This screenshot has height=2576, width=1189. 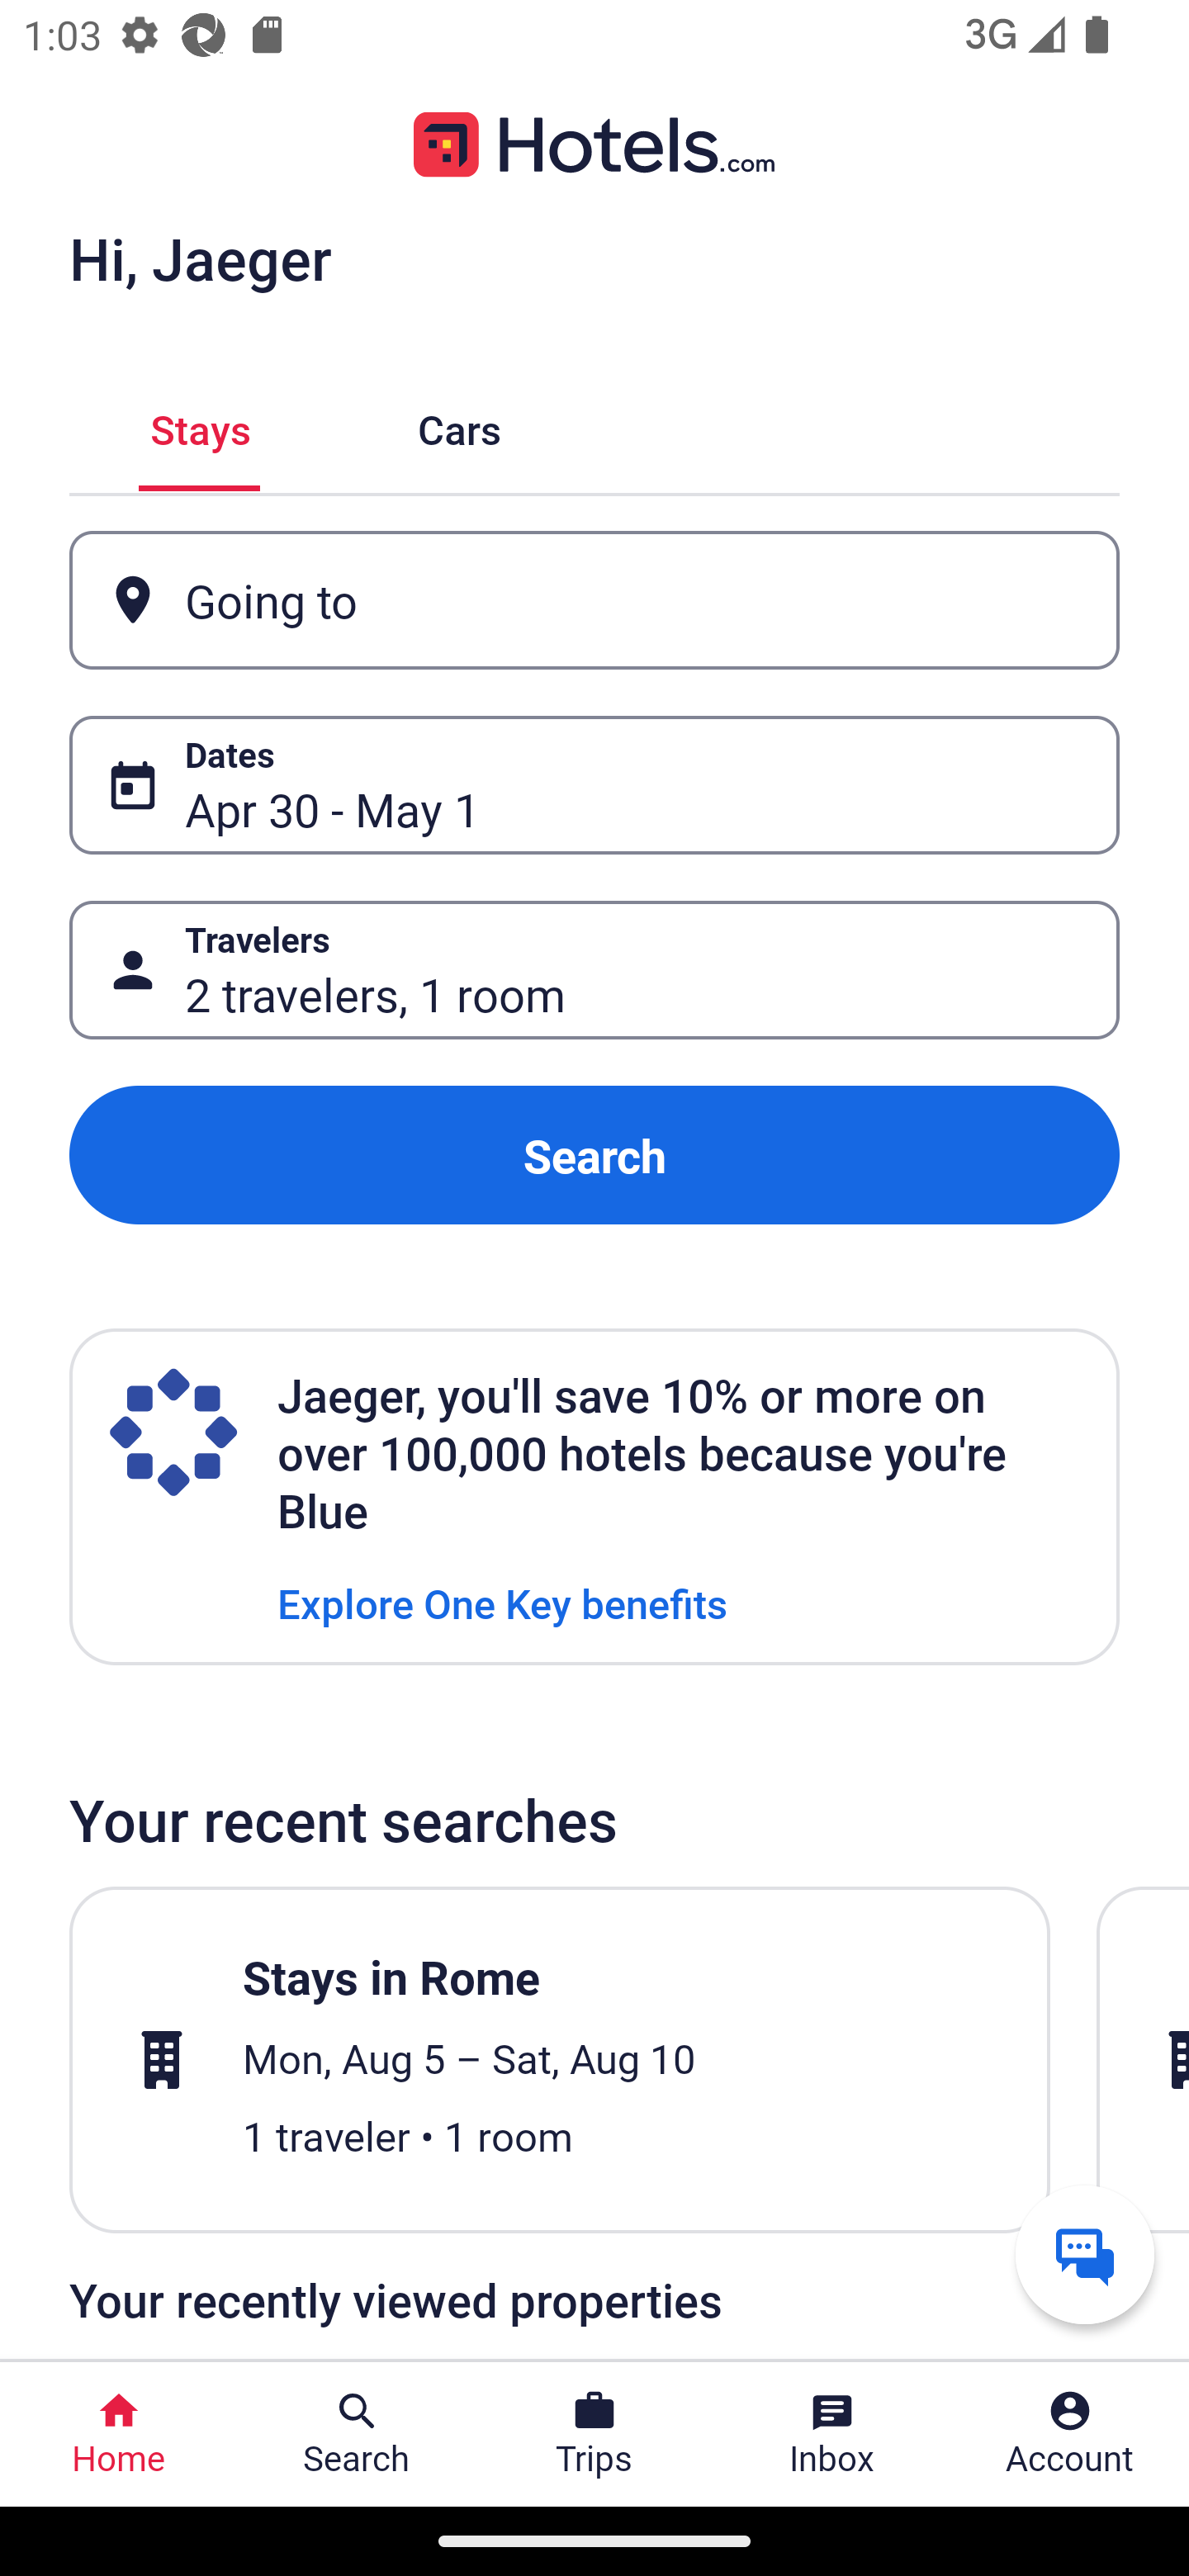 I want to click on Get help from a virtual agent, so click(x=1085, y=2254).